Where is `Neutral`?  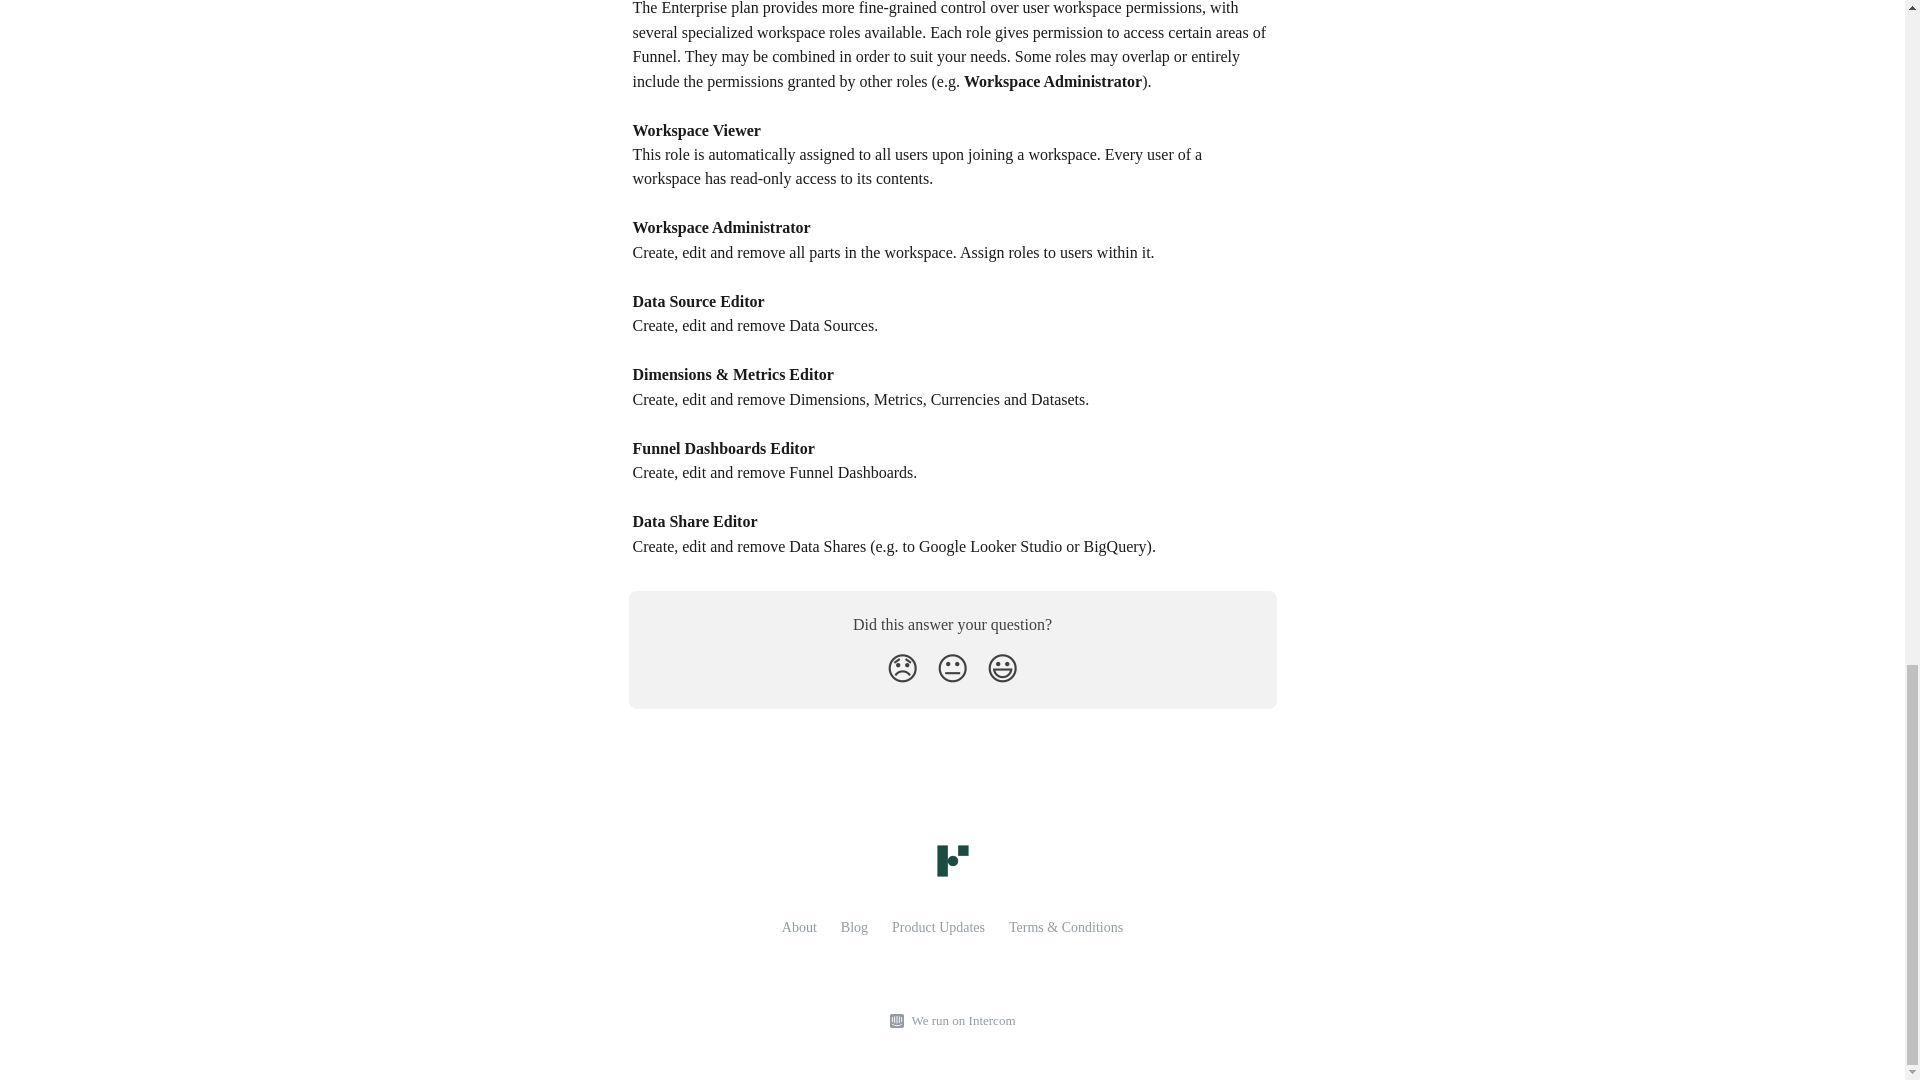 Neutral is located at coordinates (952, 668).